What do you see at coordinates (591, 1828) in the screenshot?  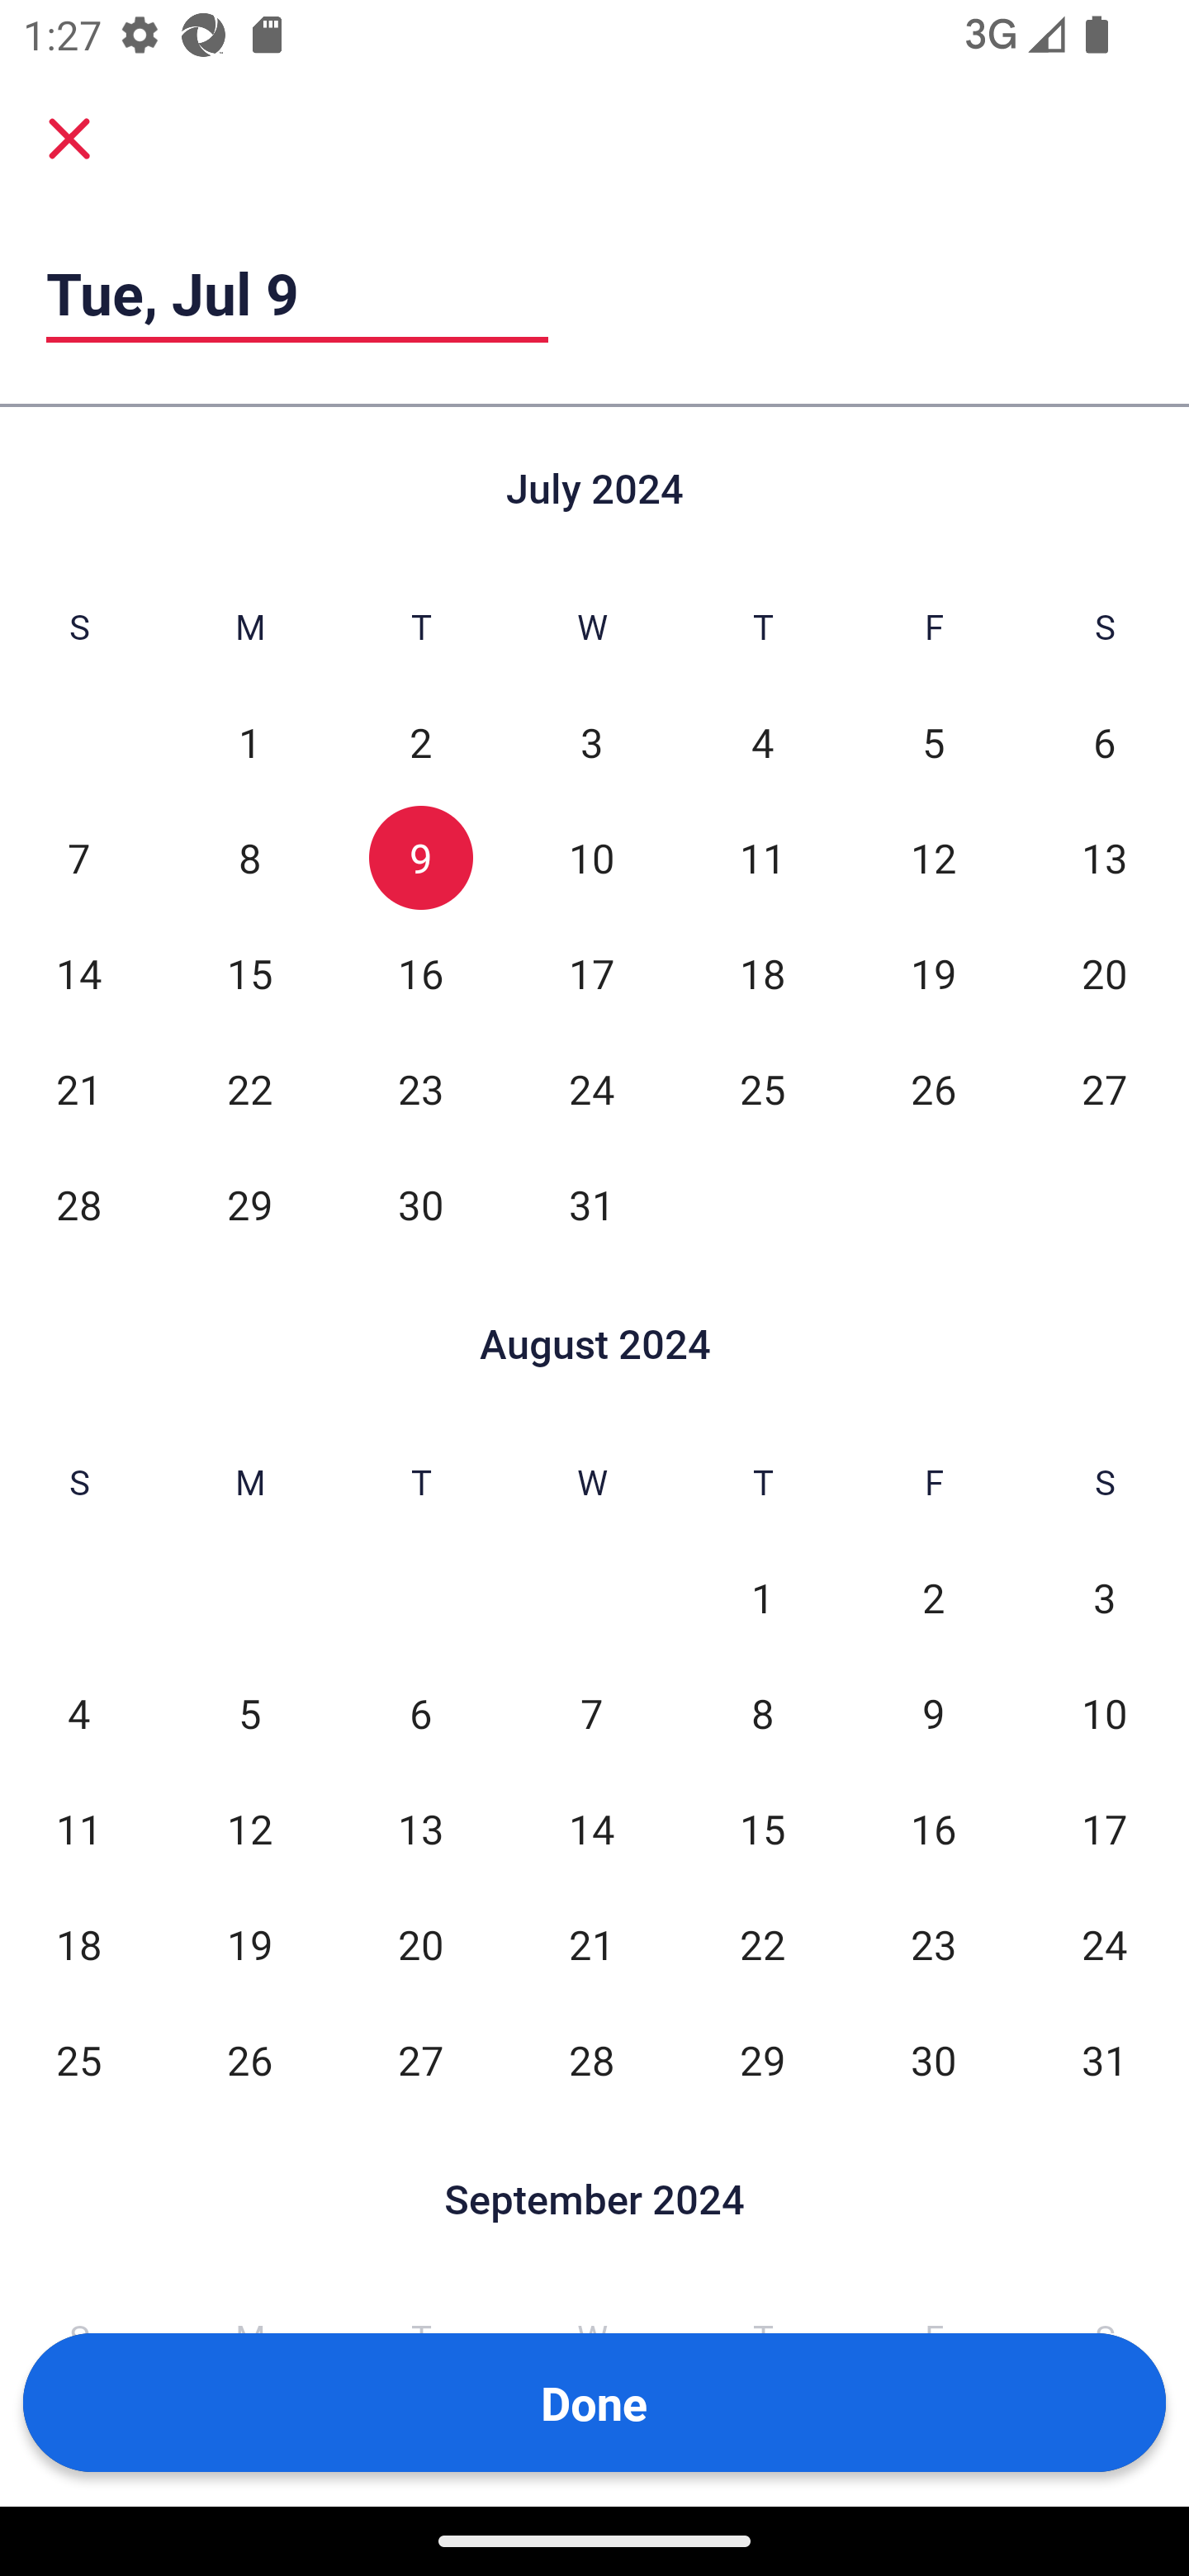 I see `14 Wed, Aug 14, Not Selected` at bounding box center [591, 1828].